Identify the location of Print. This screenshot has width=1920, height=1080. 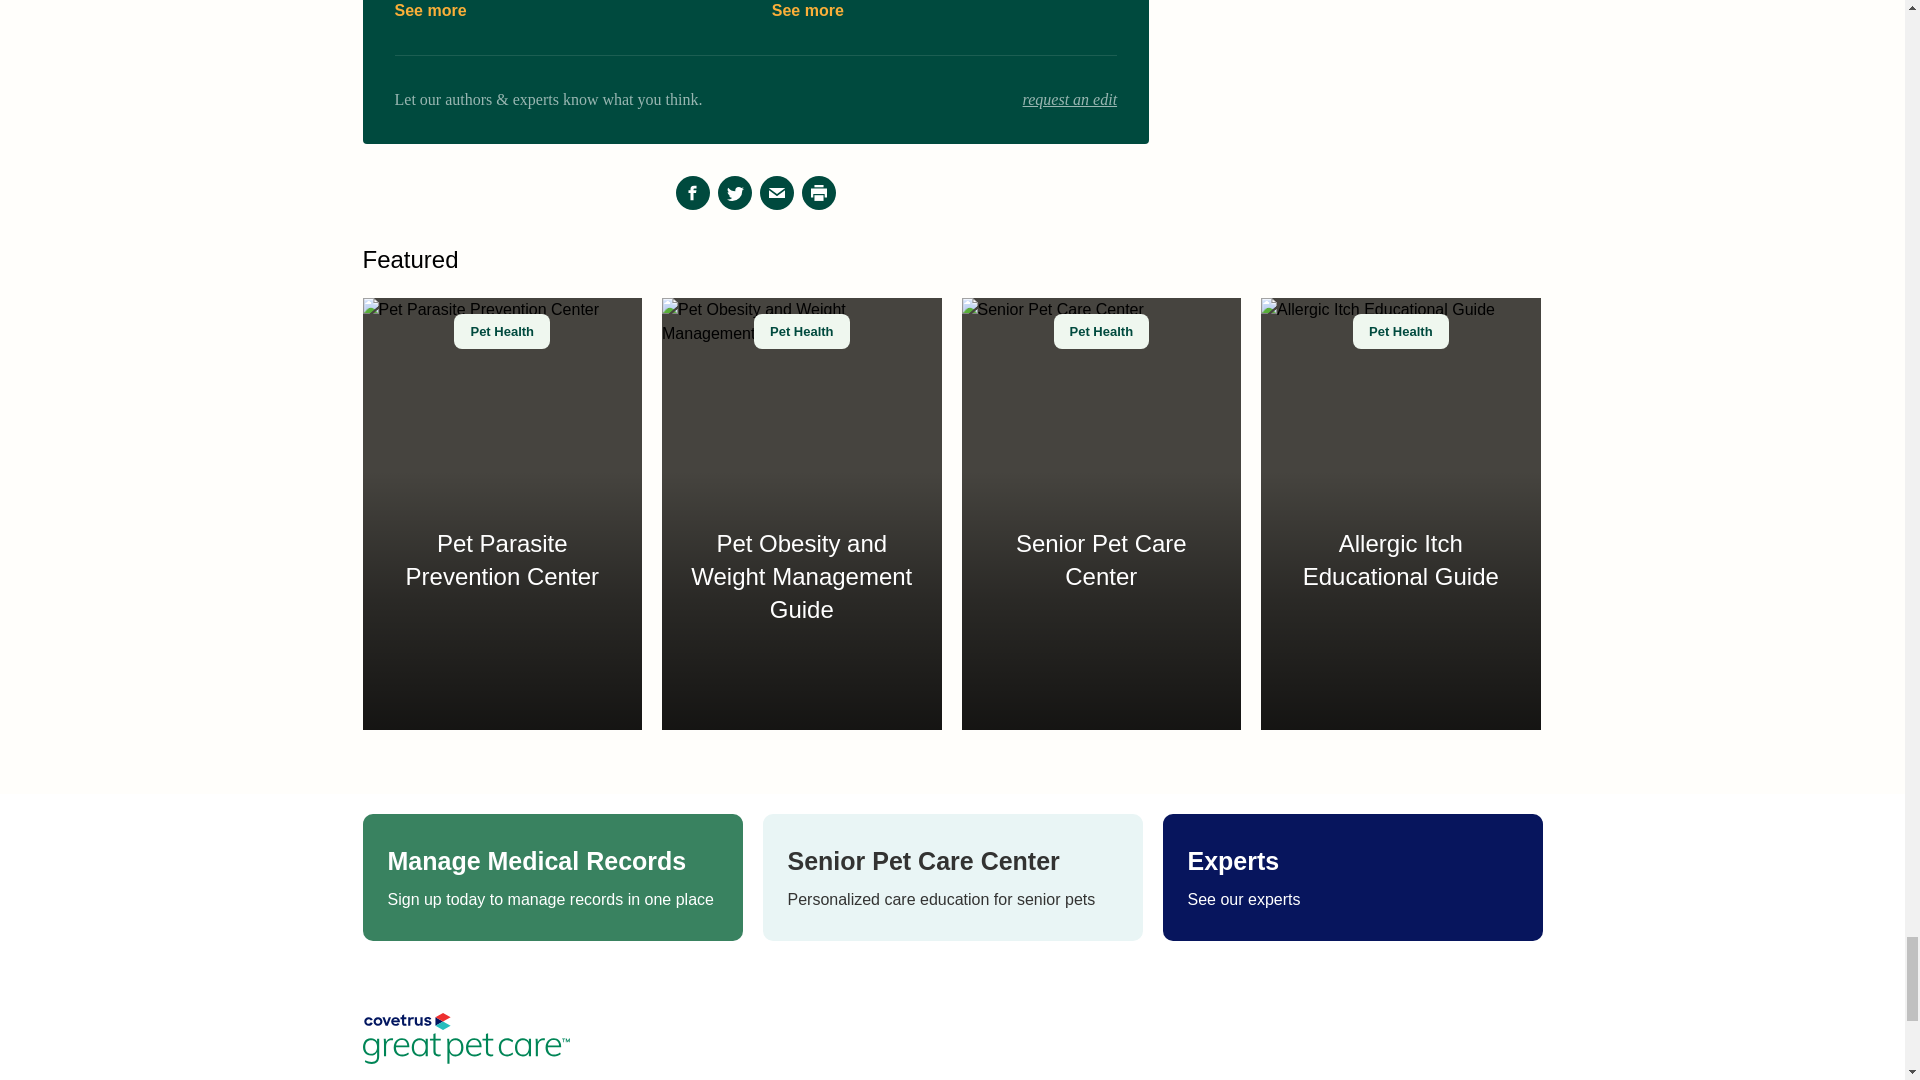
(818, 192).